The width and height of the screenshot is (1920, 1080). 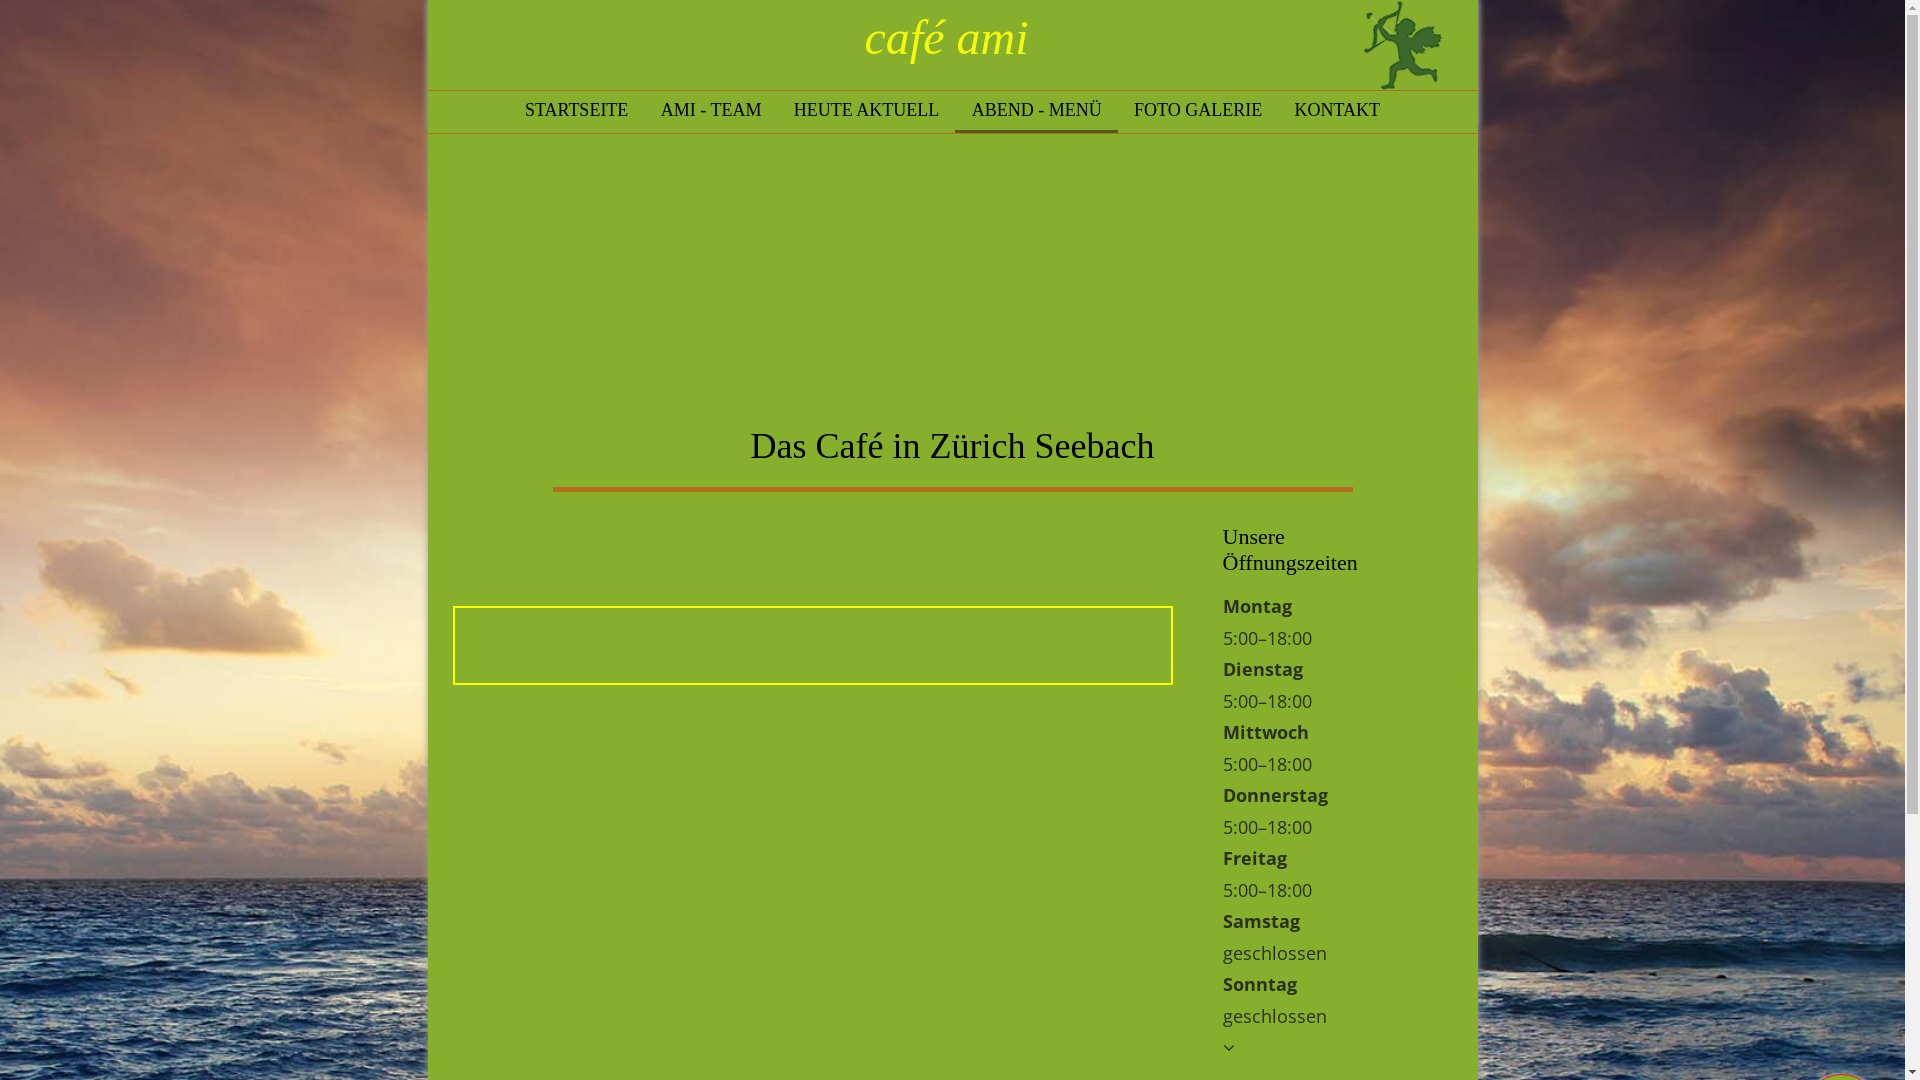 What do you see at coordinates (1198, 110) in the screenshot?
I see `FOTO GALERIE` at bounding box center [1198, 110].